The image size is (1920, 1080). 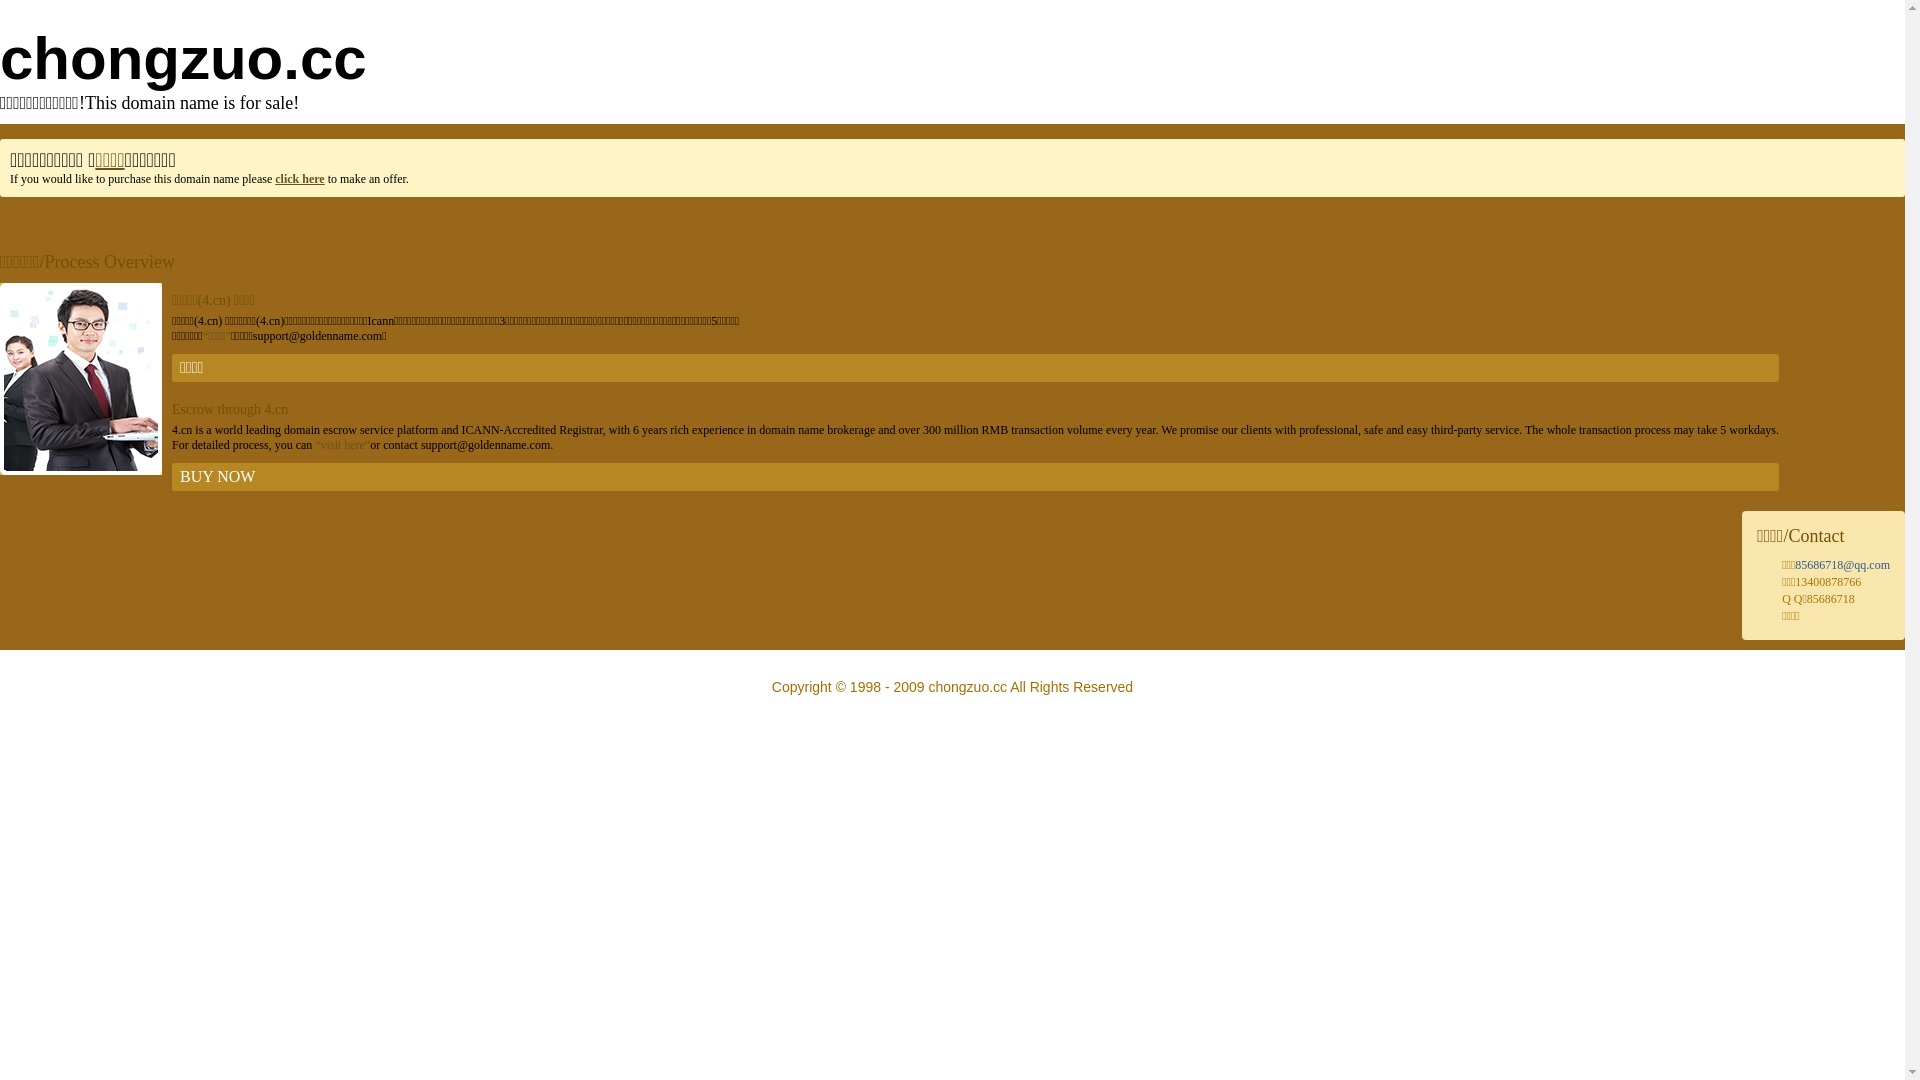 I want to click on 85686718@qq.com, so click(x=1842, y=565).